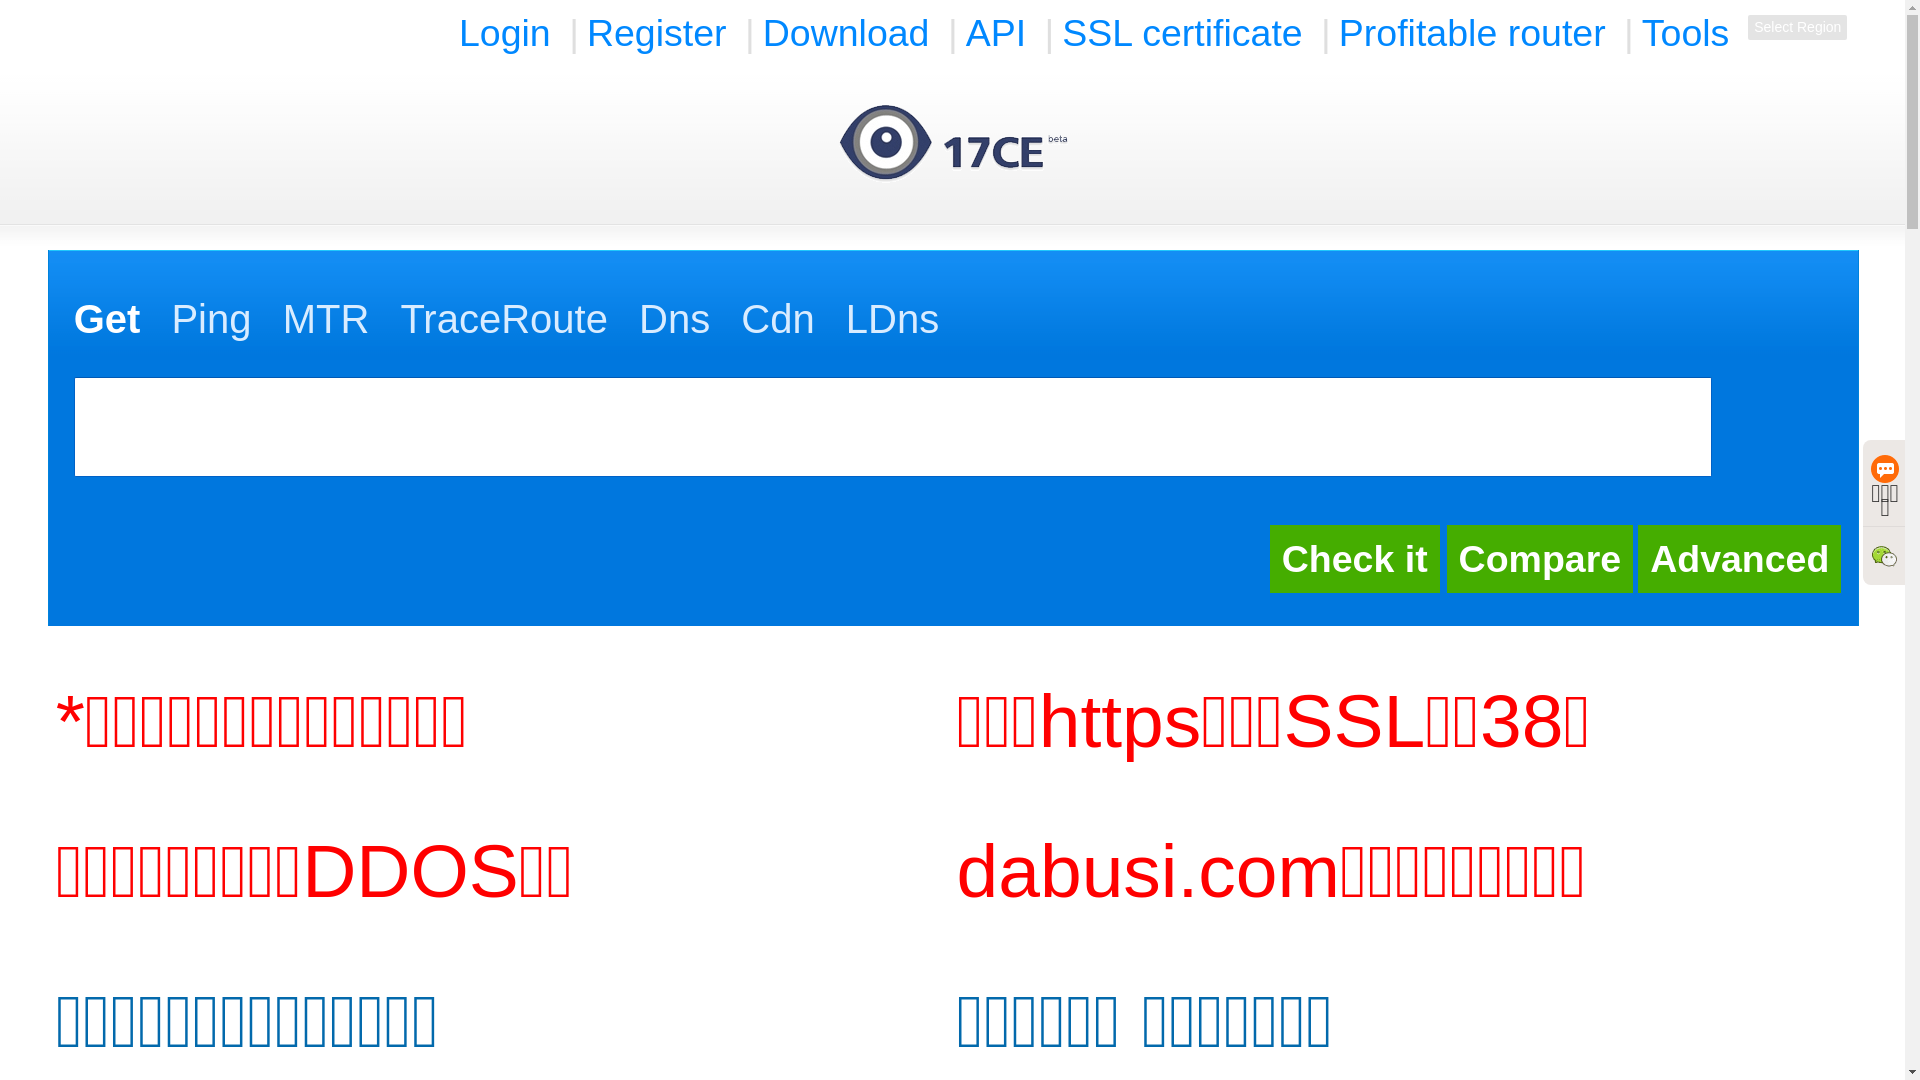 This screenshot has height=1080, width=1920. I want to click on Profitable router, so click(1472, 33).